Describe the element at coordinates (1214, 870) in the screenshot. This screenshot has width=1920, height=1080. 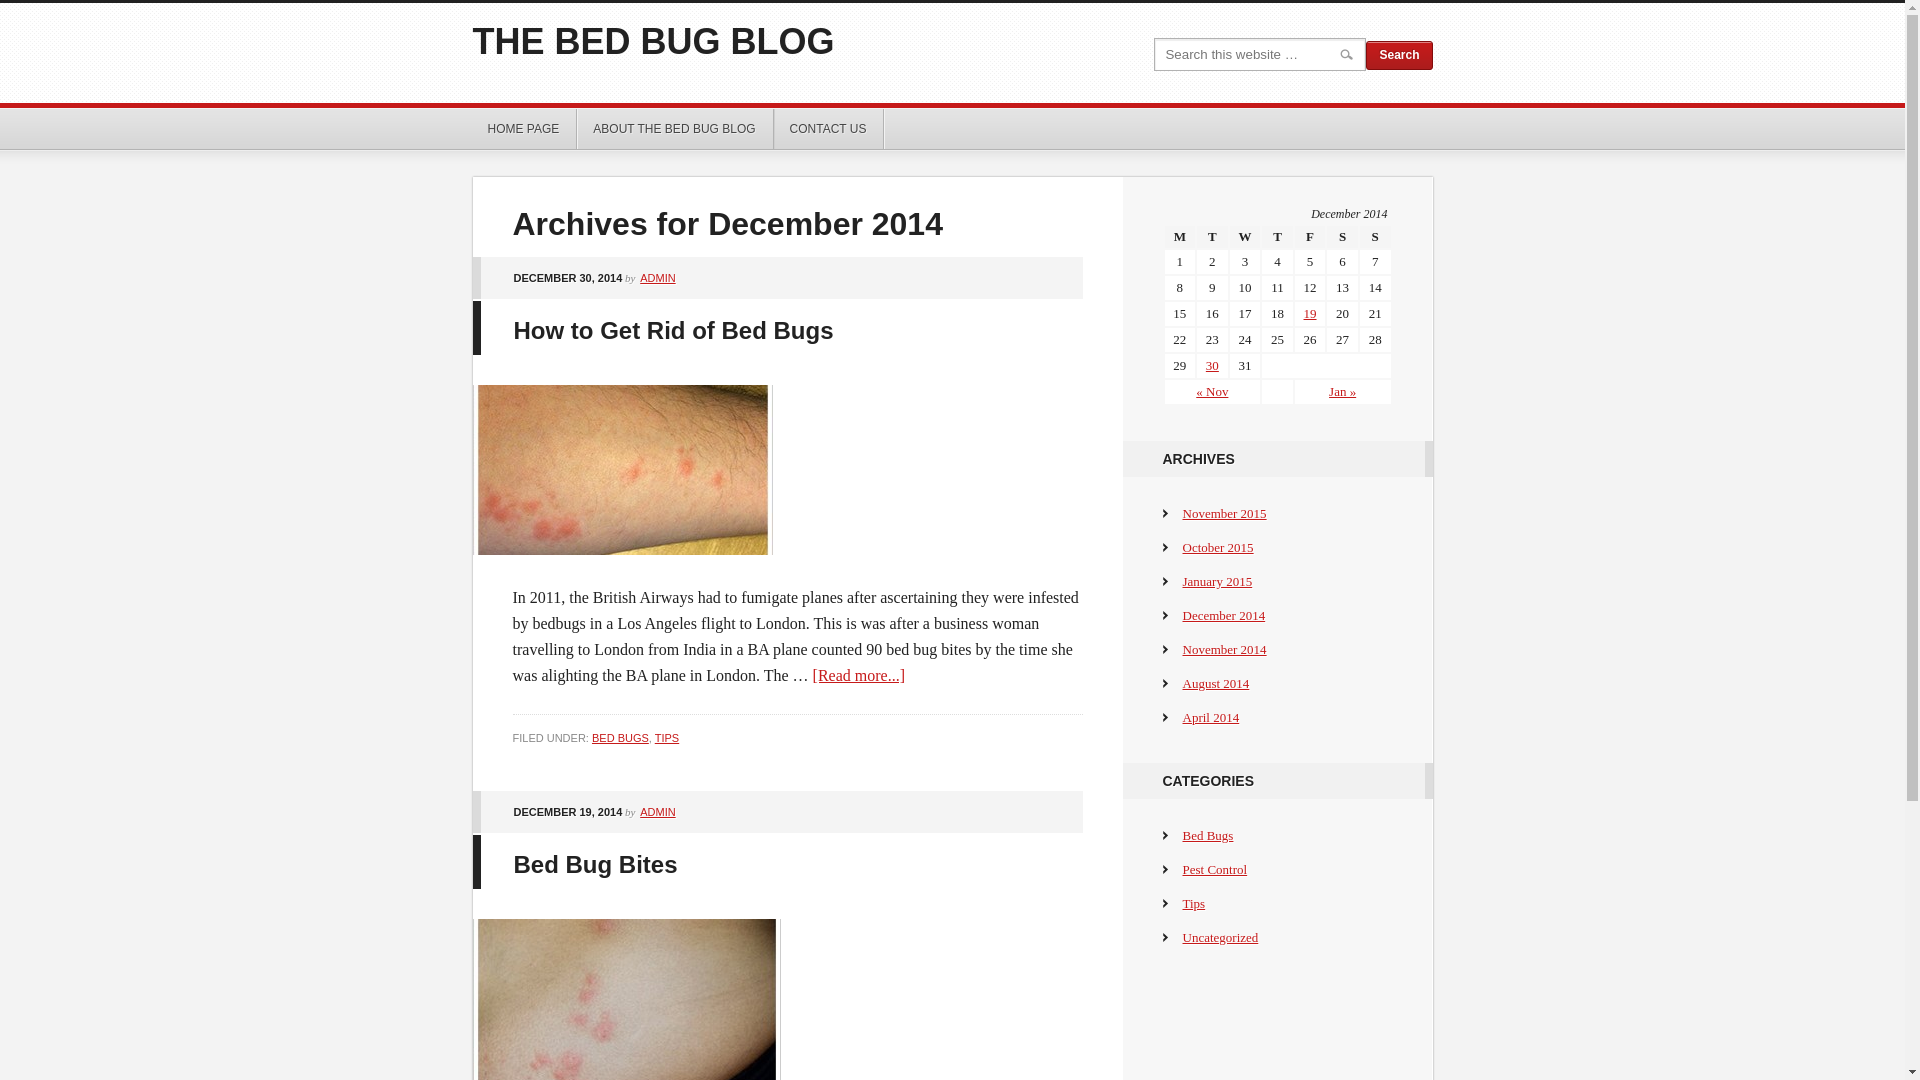
I see `Pest Control` at that location.